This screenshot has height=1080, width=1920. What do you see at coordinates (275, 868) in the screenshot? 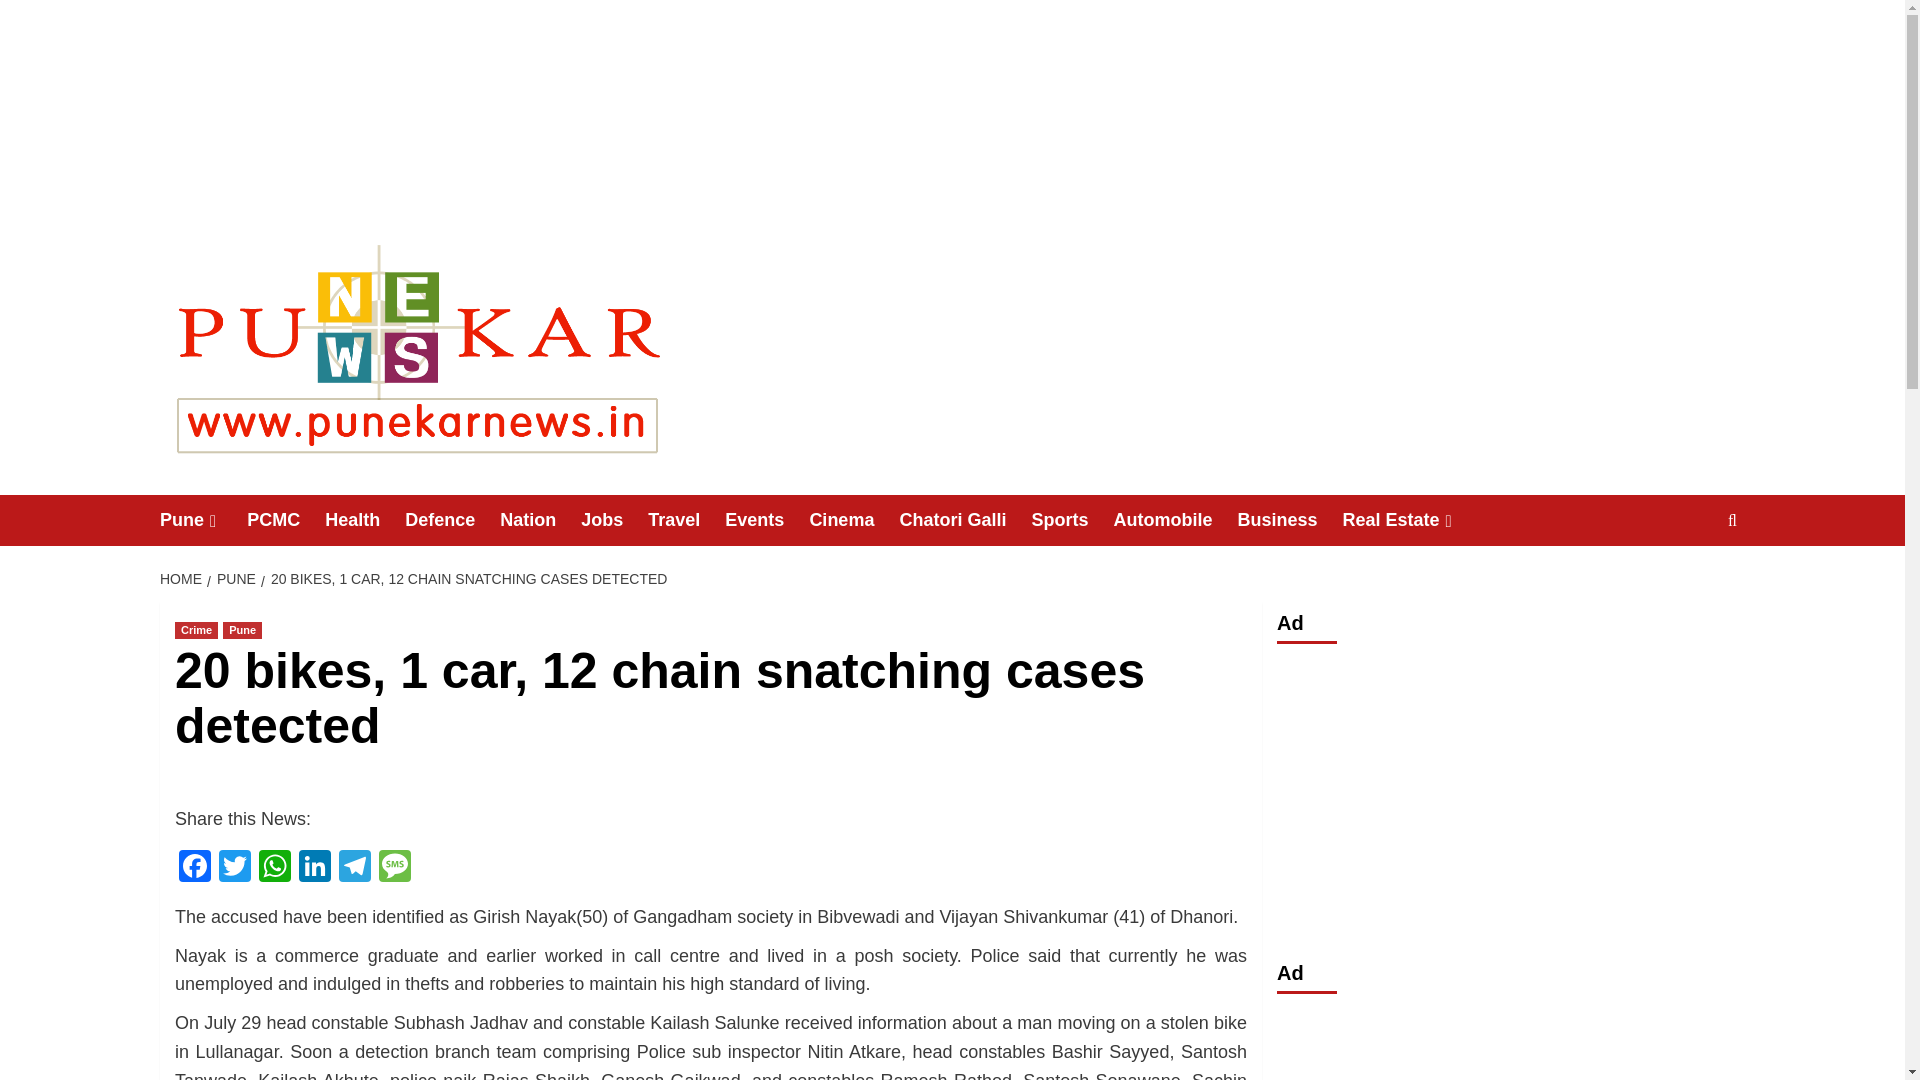
I see `WhatsApp` at bounding box center [275, 868].